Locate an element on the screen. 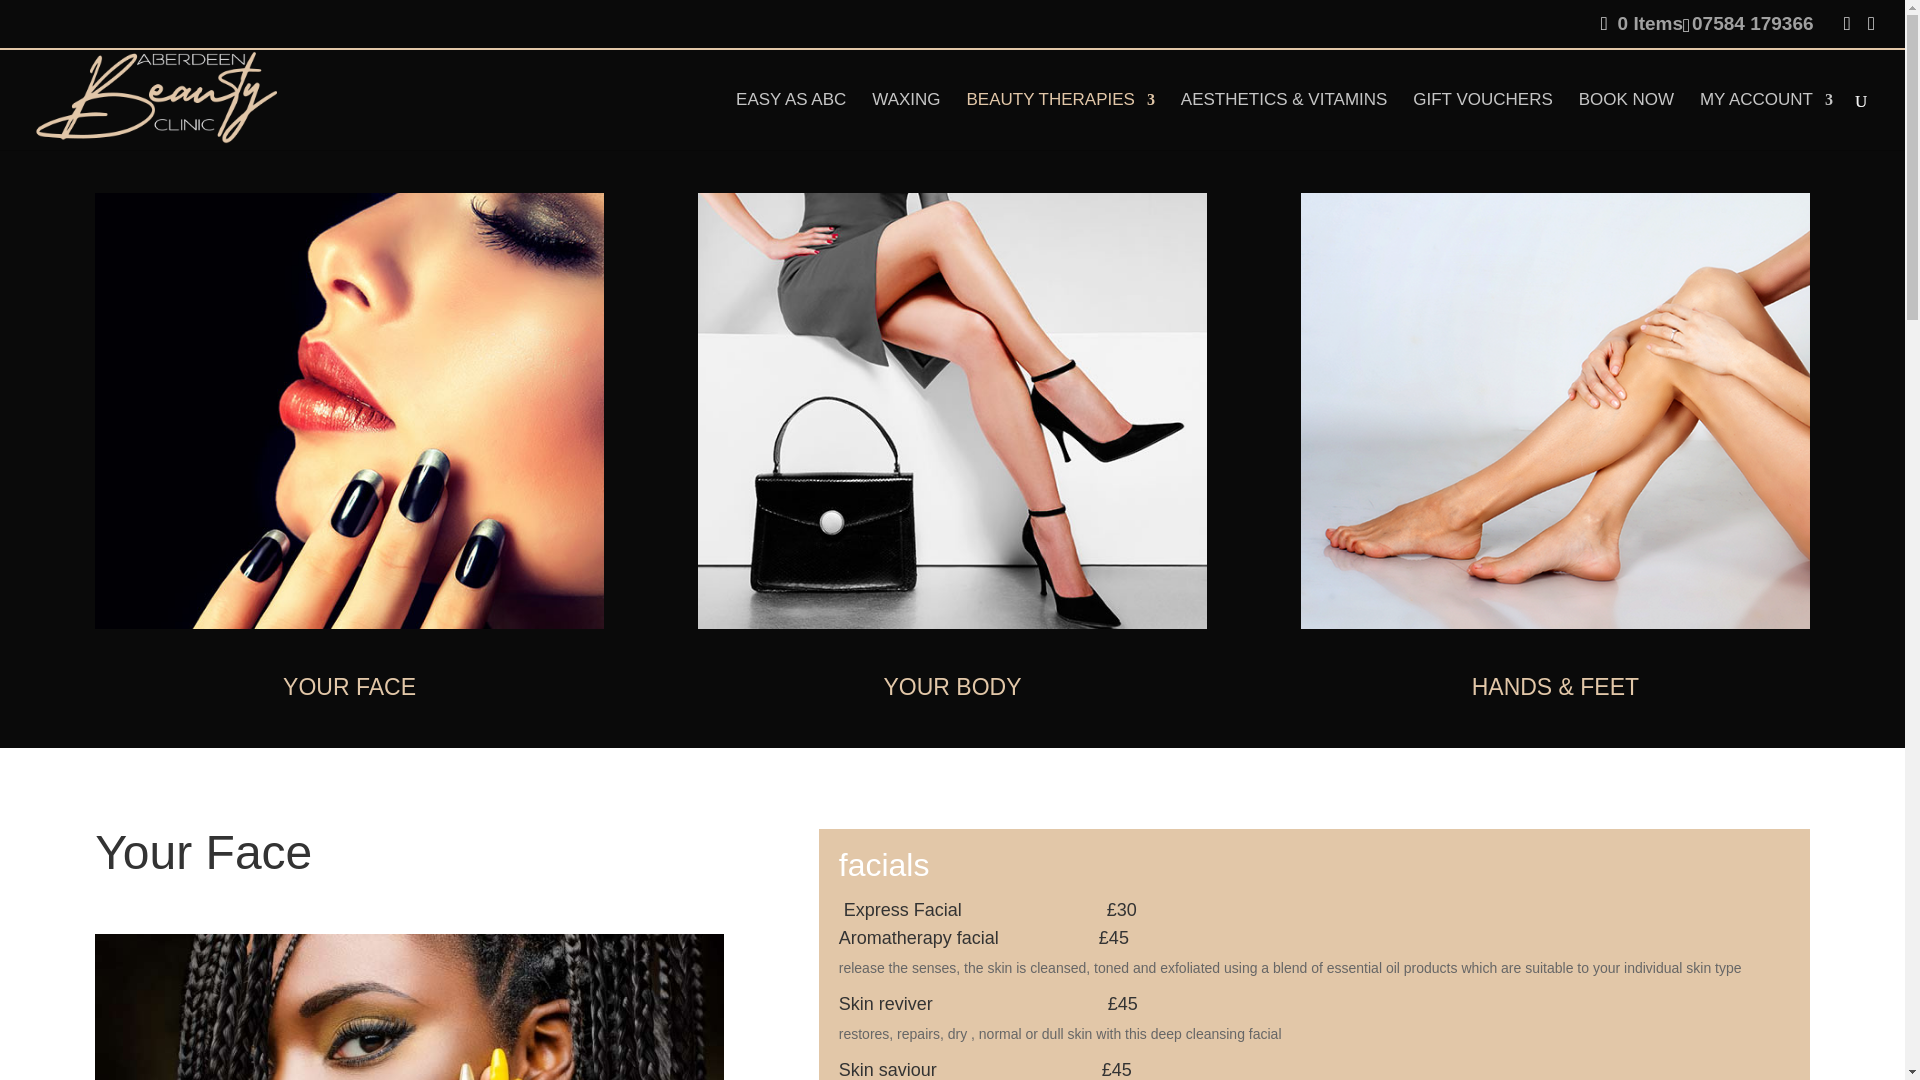  your-body-top-block is located at coordinates (952, 410).